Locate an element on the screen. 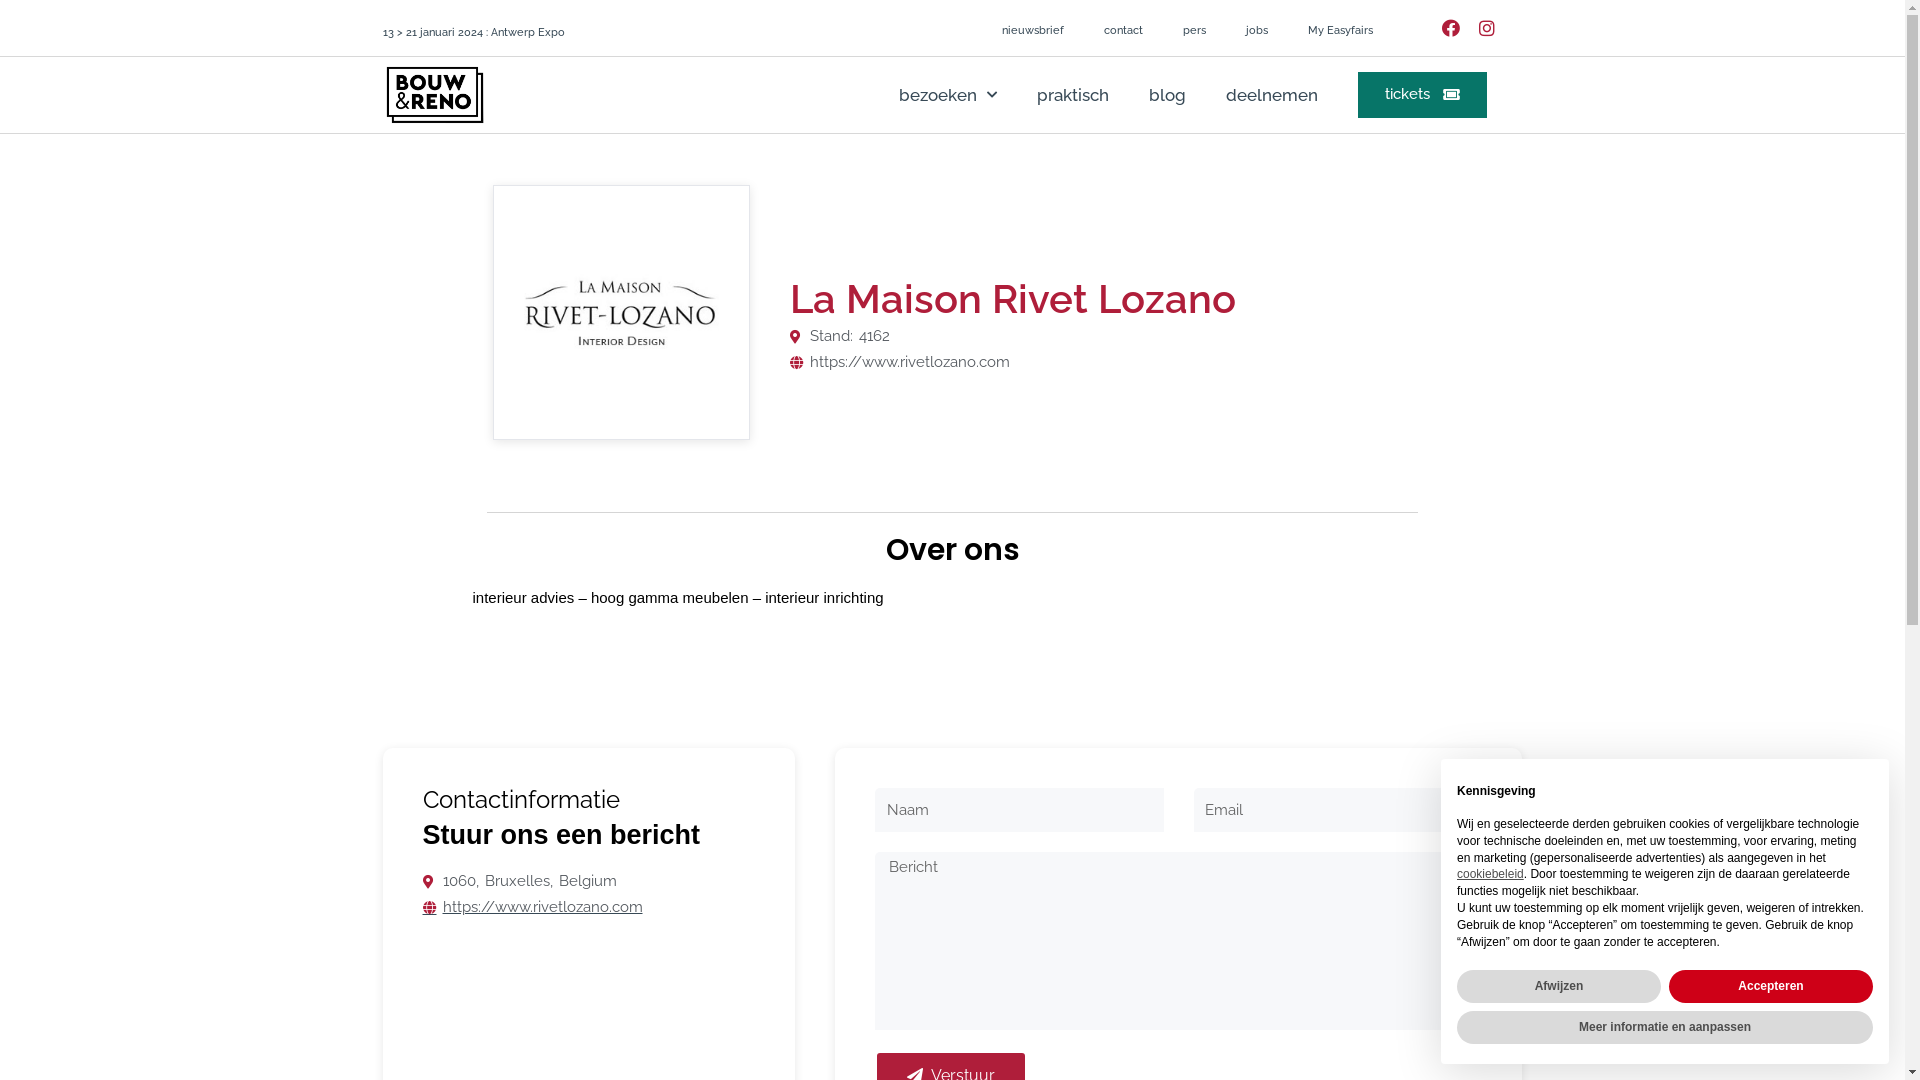 Image resolution: width=1920 pixels, height=1080 pixels. contact is located at coordinates (1124, 31).